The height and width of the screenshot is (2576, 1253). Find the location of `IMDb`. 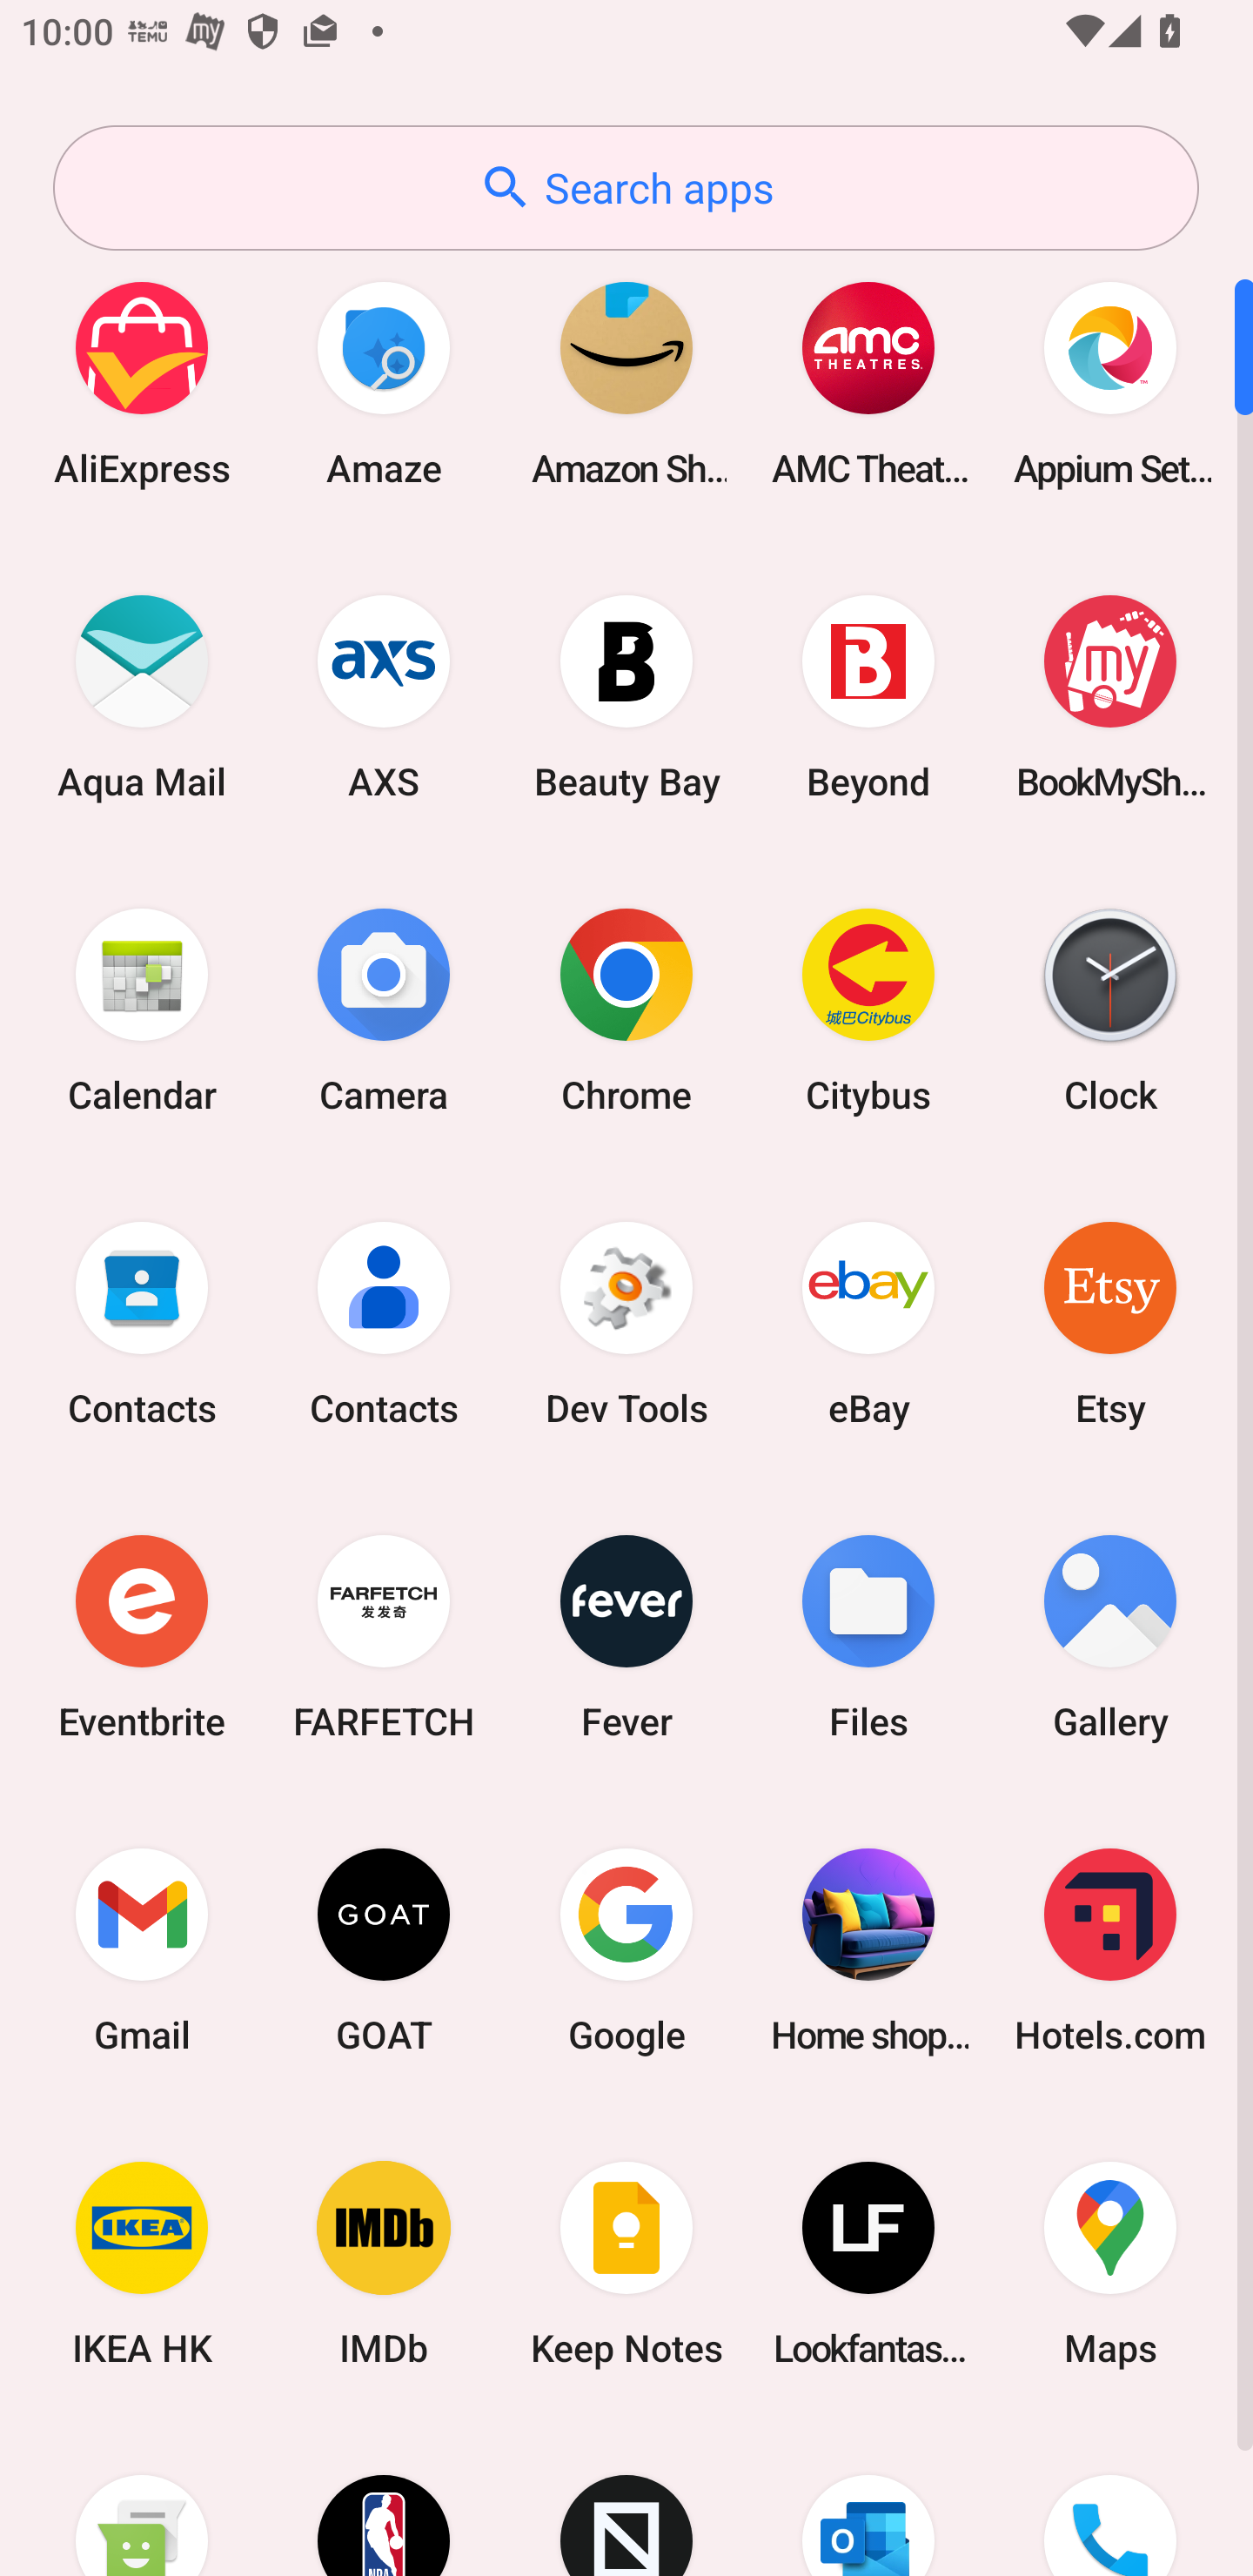

IMDb is located at coordinates (384, 2264).